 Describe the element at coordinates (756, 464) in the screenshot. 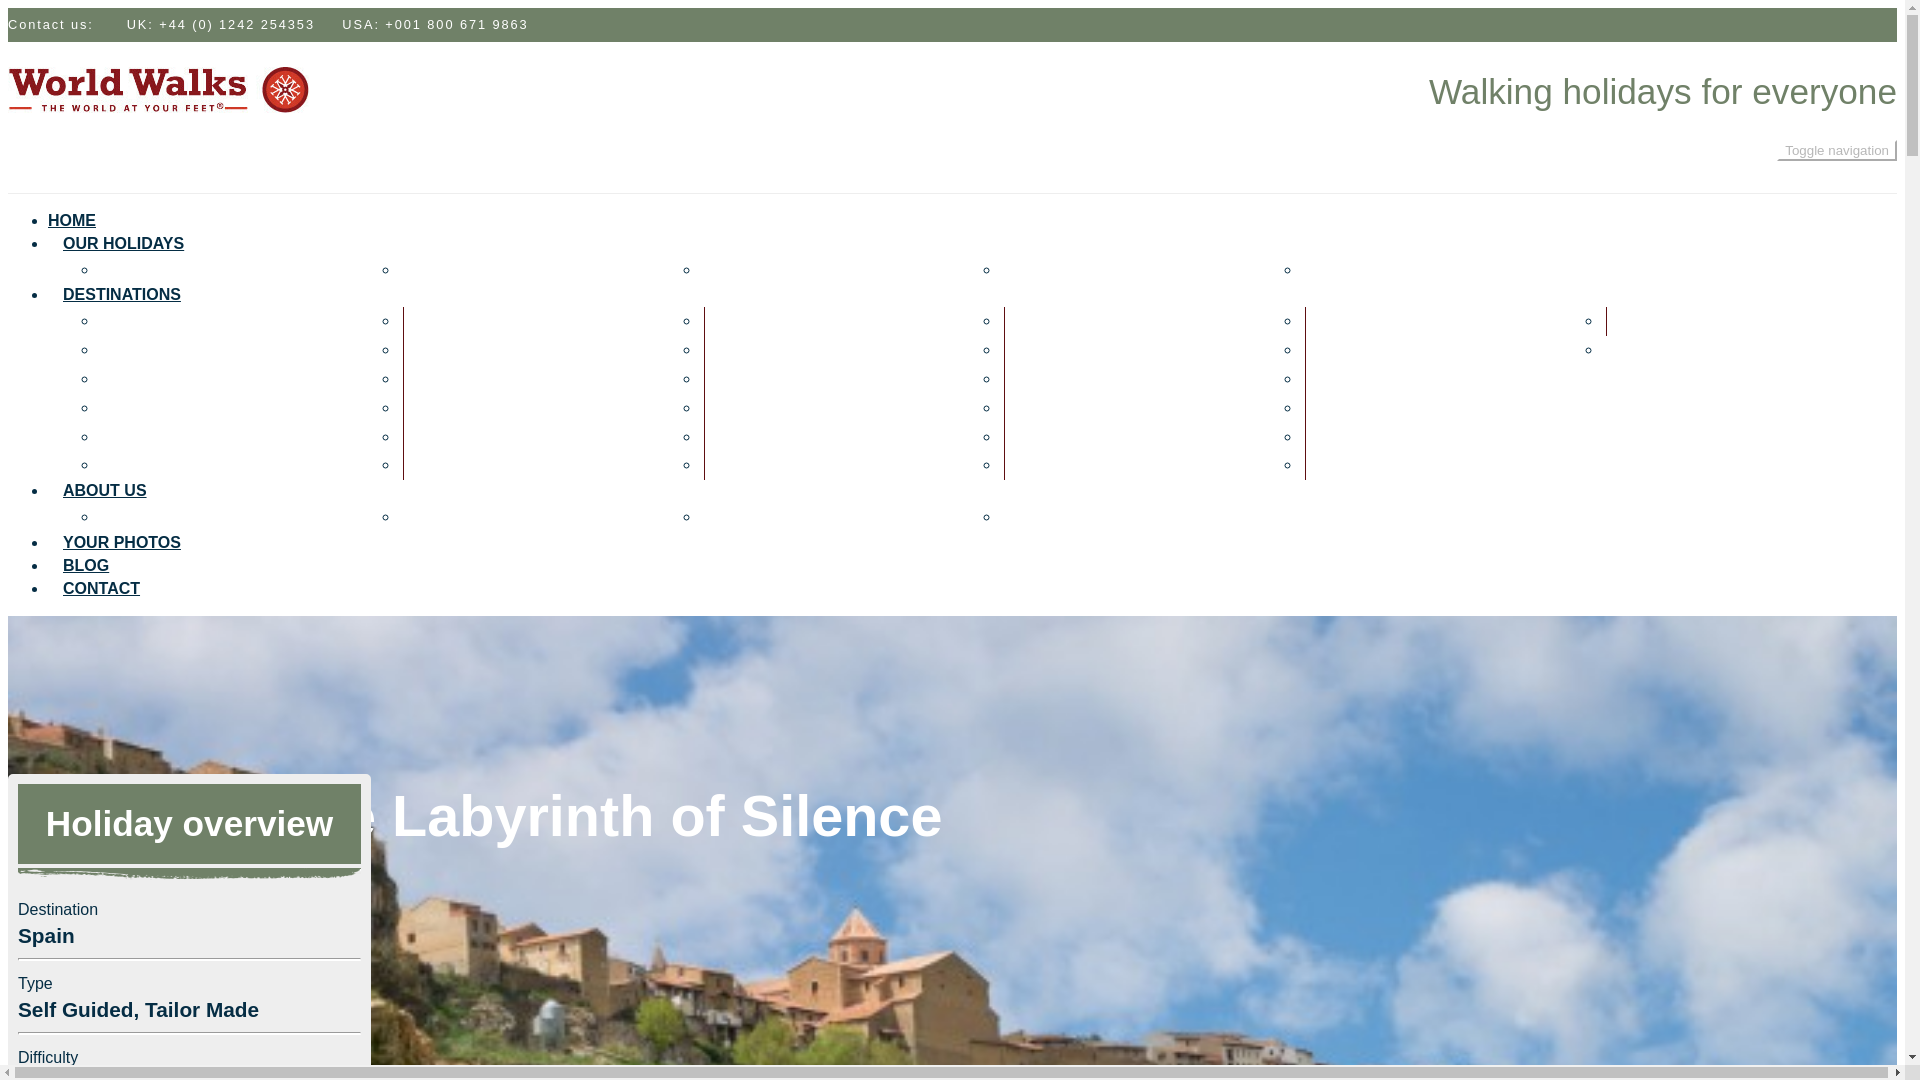

I see `Montenegro` at that location.